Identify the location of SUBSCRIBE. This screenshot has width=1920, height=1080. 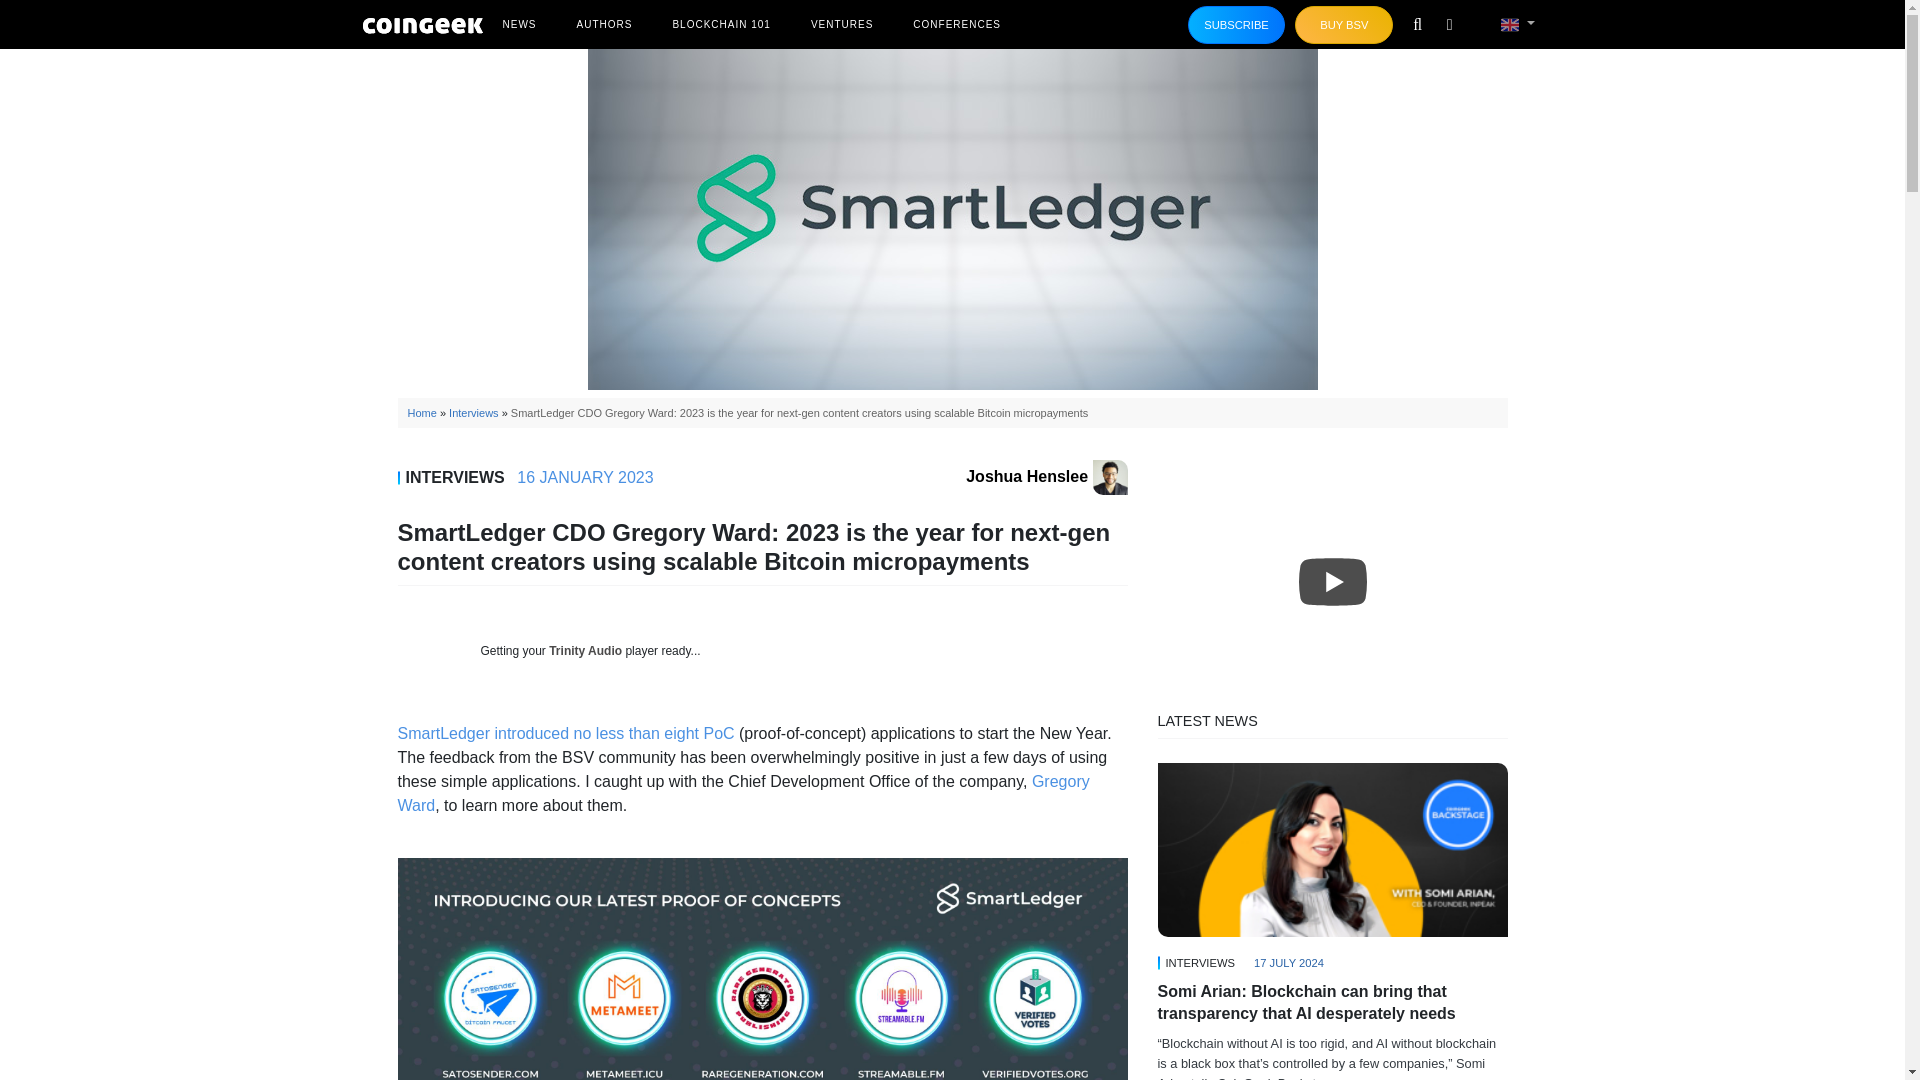
(1237, 25).